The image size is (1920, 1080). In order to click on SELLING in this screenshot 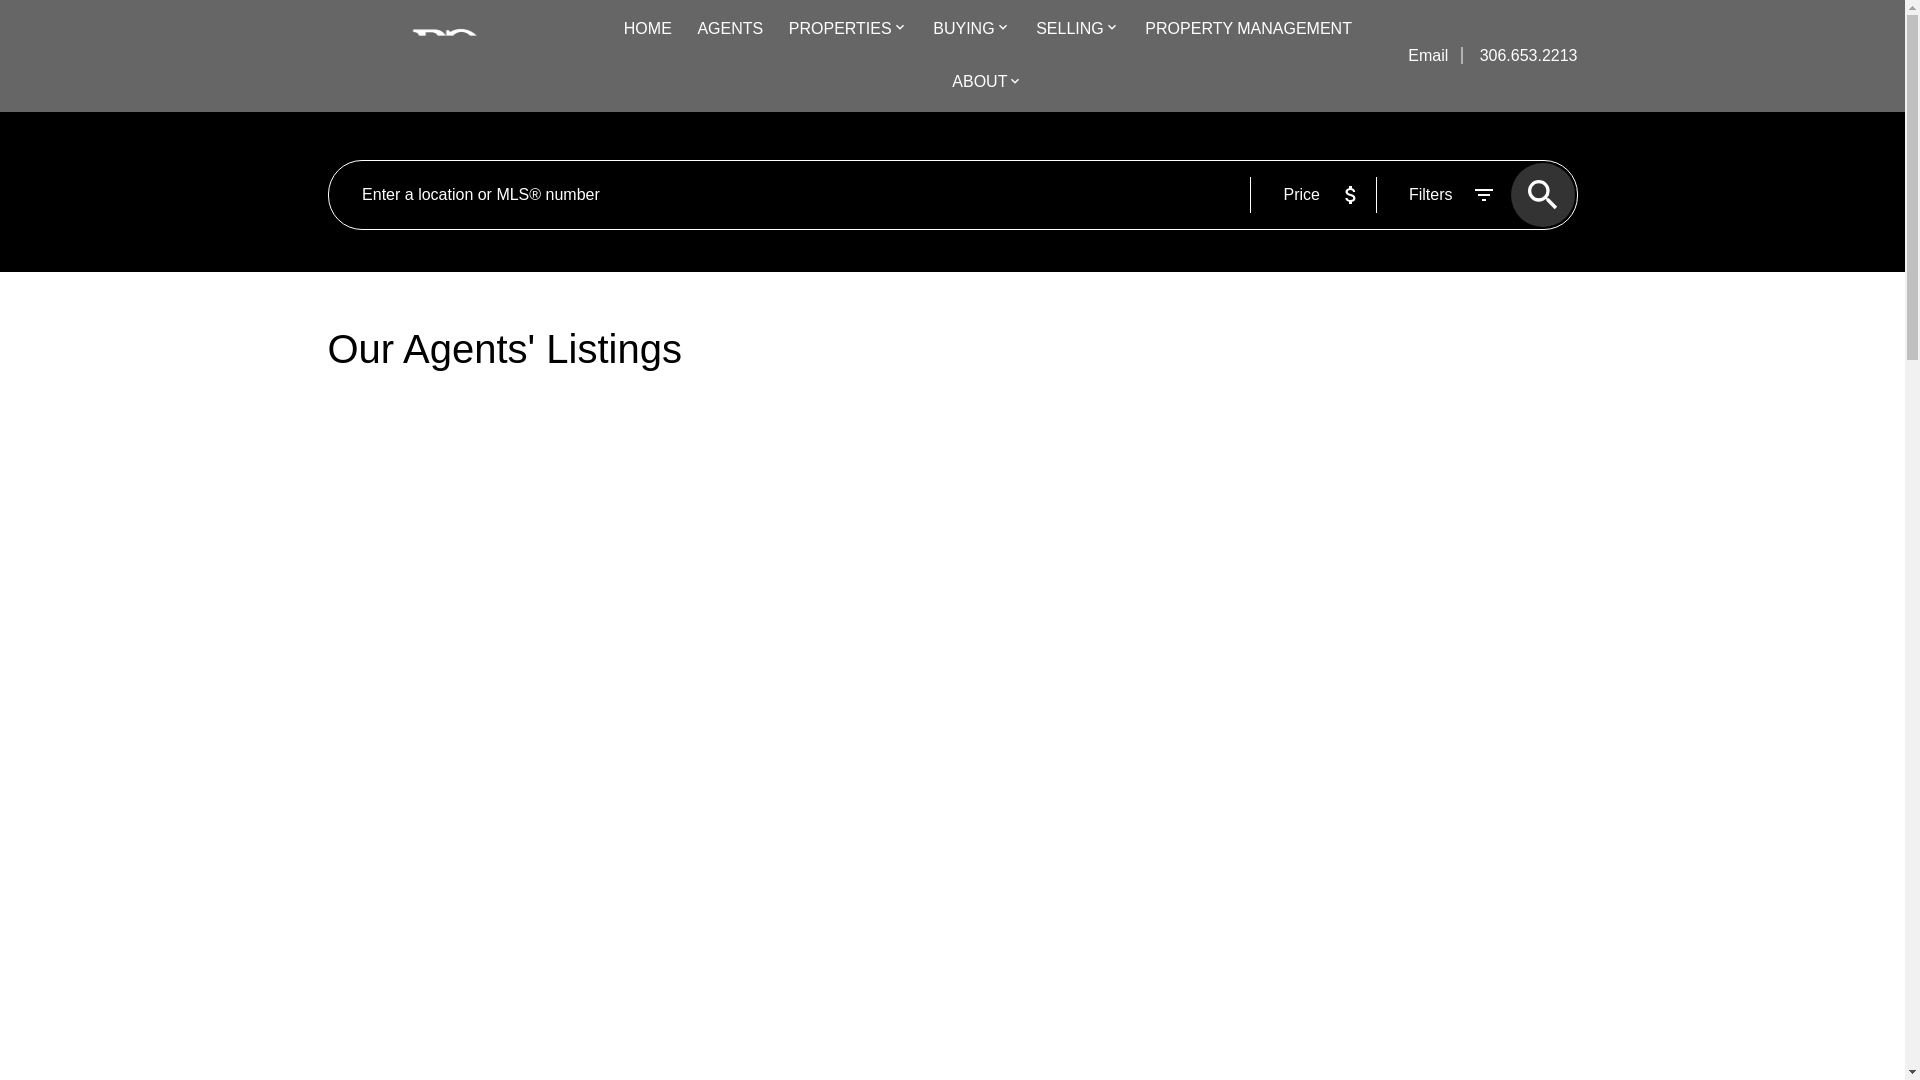, I will do `click(1070, 30)`.